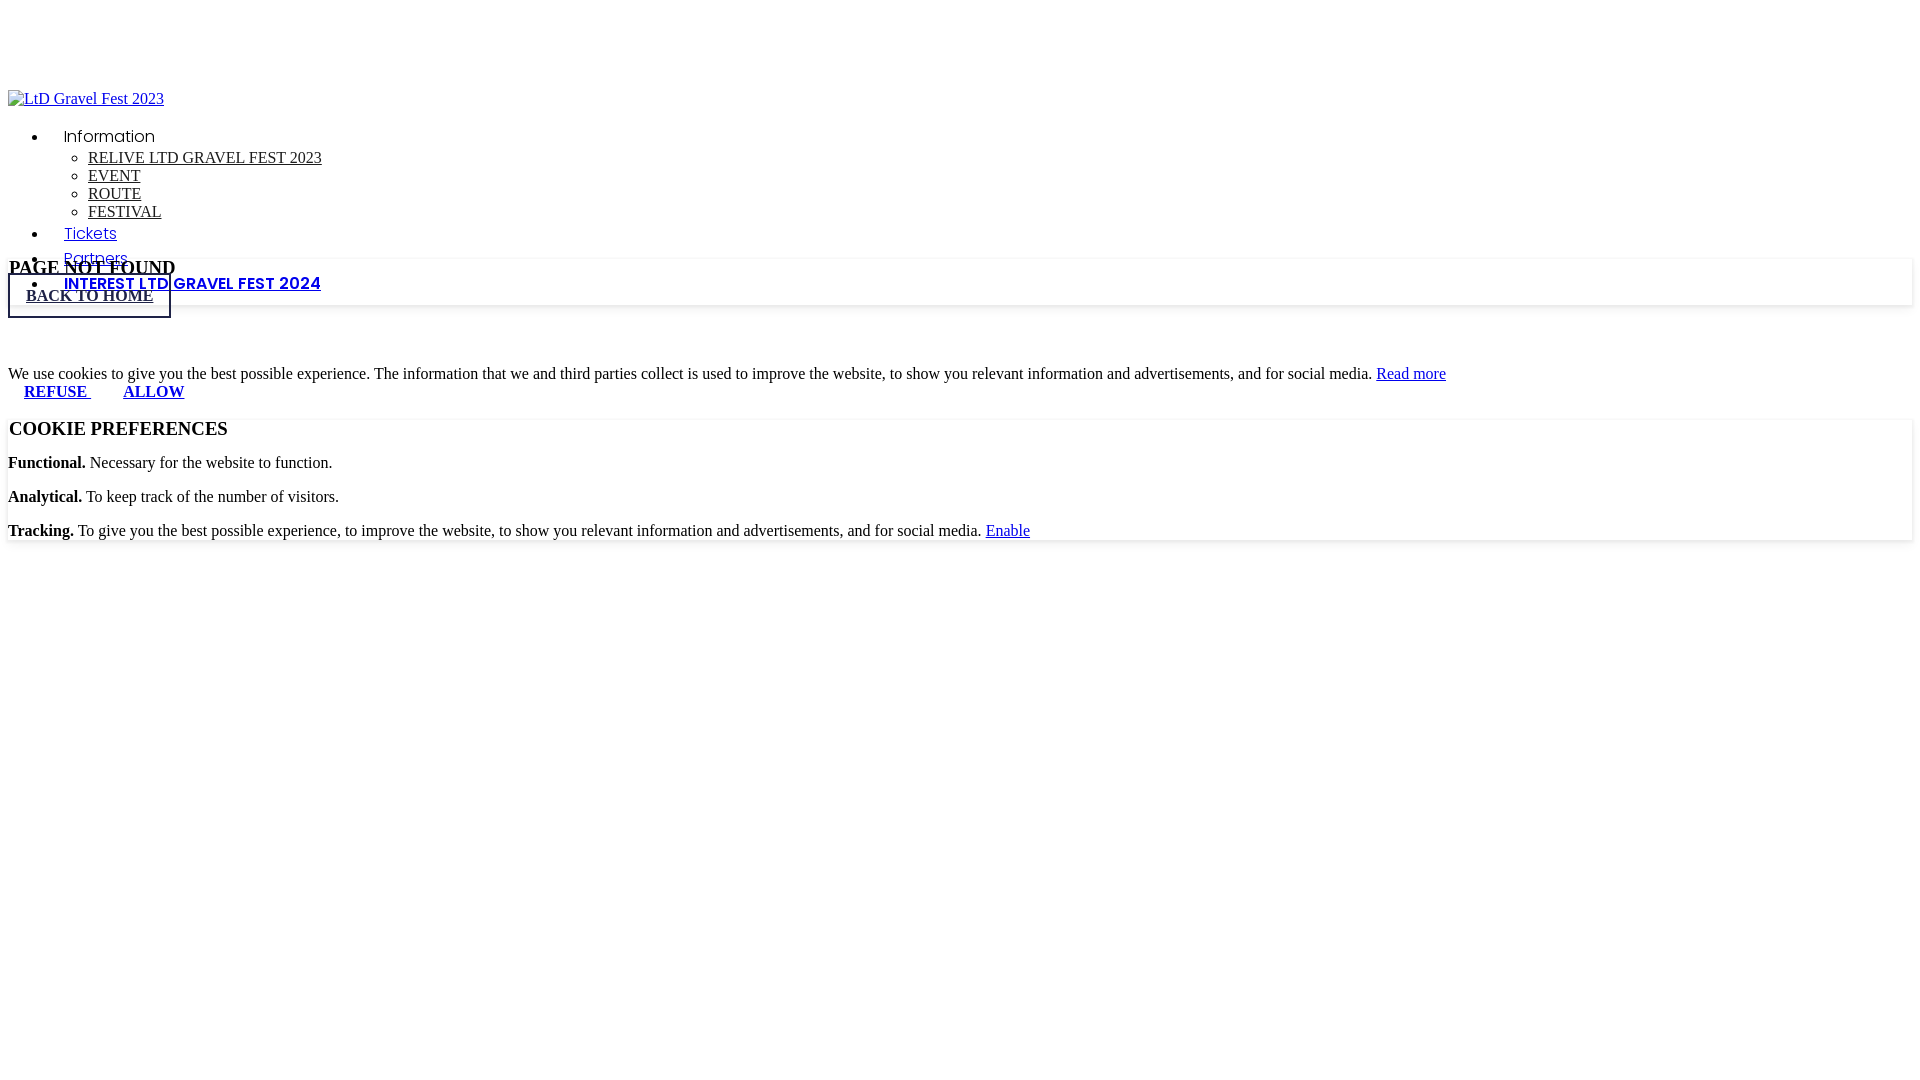 The image size is (1920, 1080). What do you see at coordinates (1411, 374) in the screenshot?
I see `Read more` at bounding box center [1411, 374].